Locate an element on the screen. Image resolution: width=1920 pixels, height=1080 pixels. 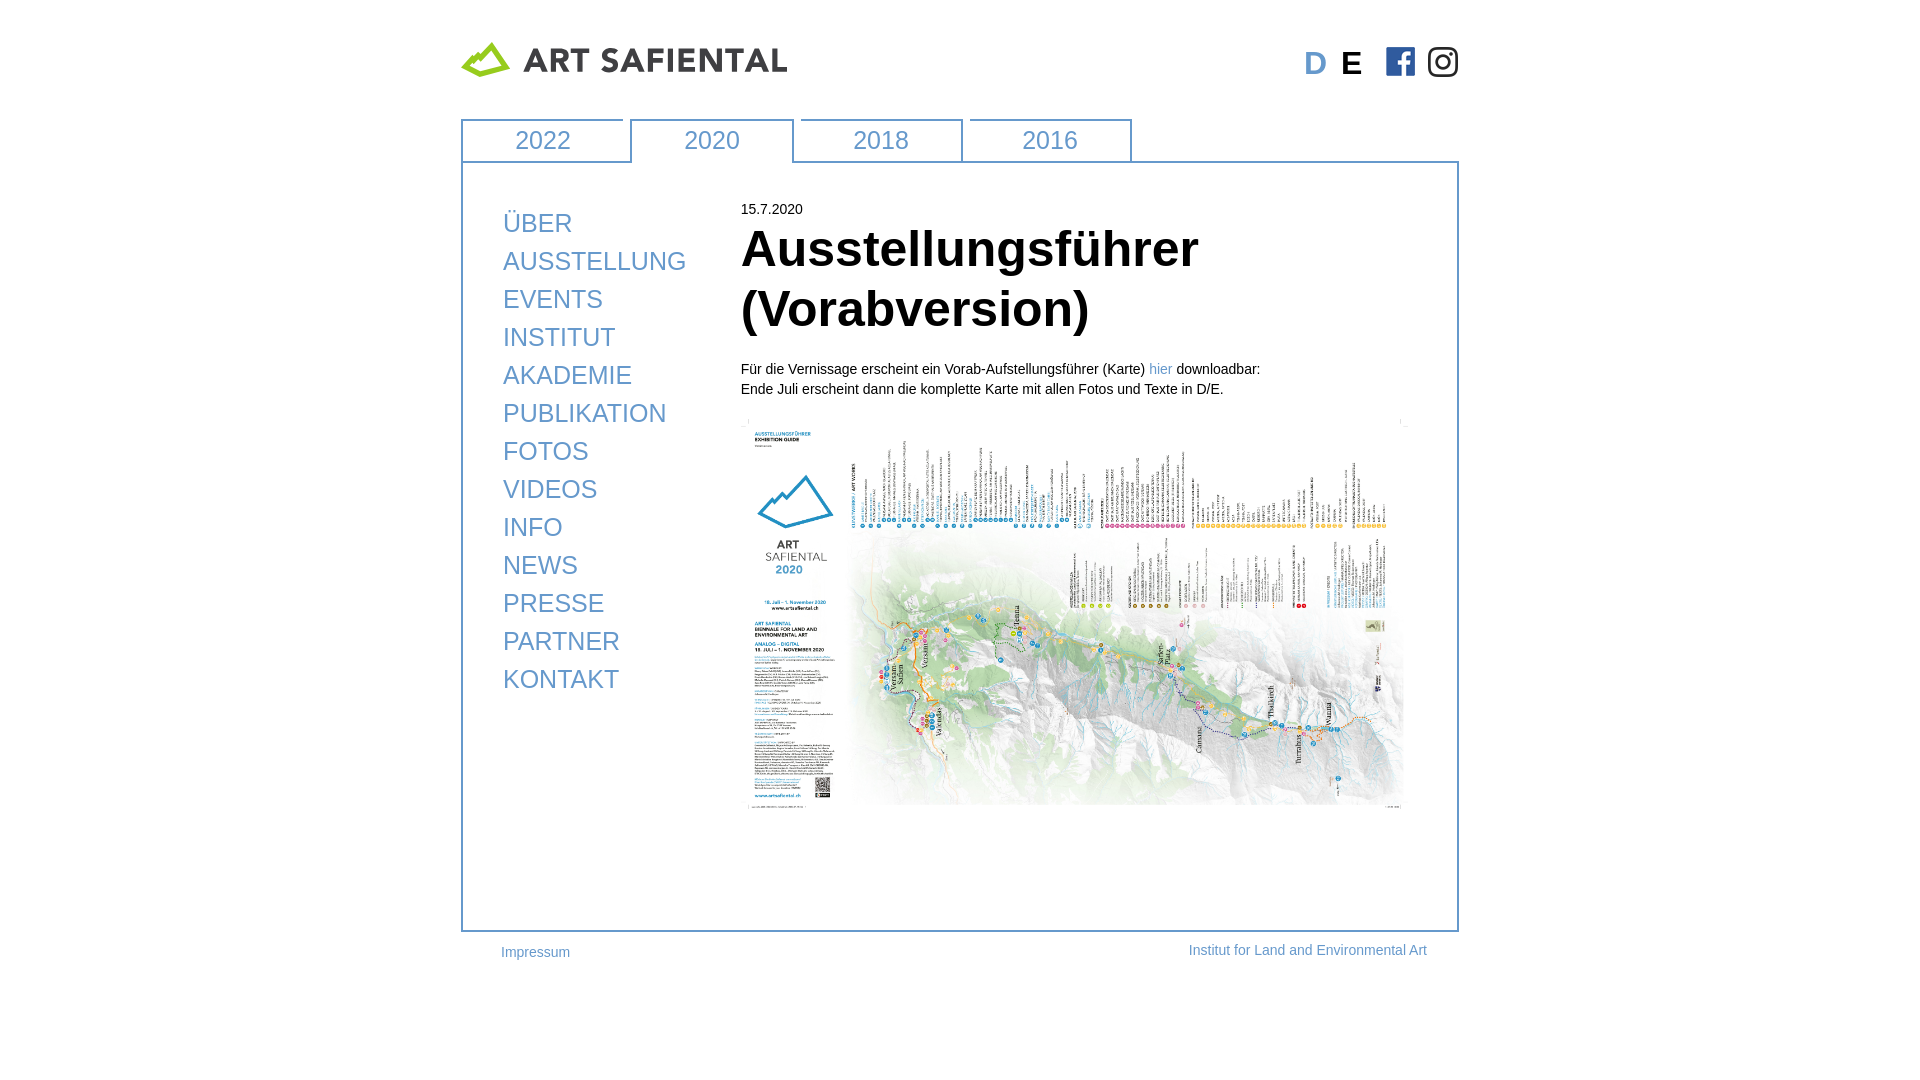
2020 is located at coordinates (712, 140).